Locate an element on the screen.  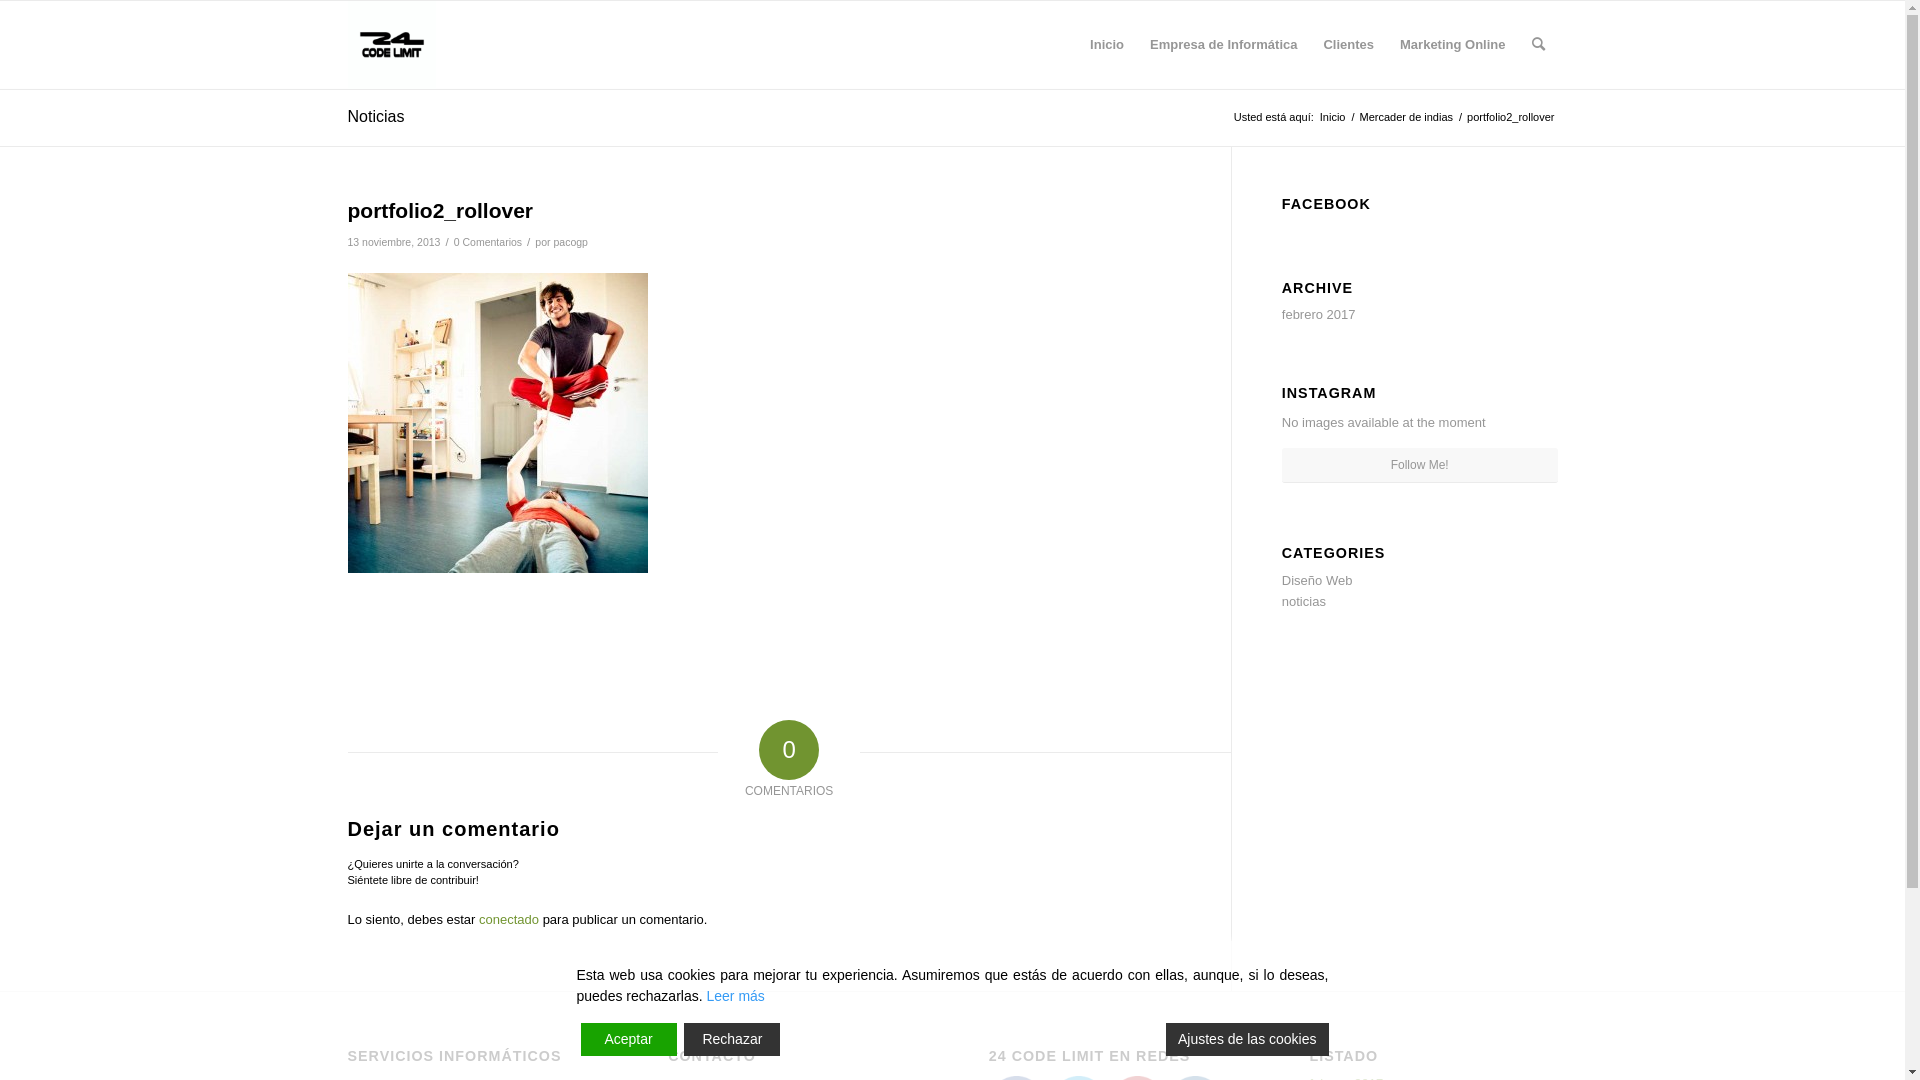
noticias is located at coordinates (1304, 602).